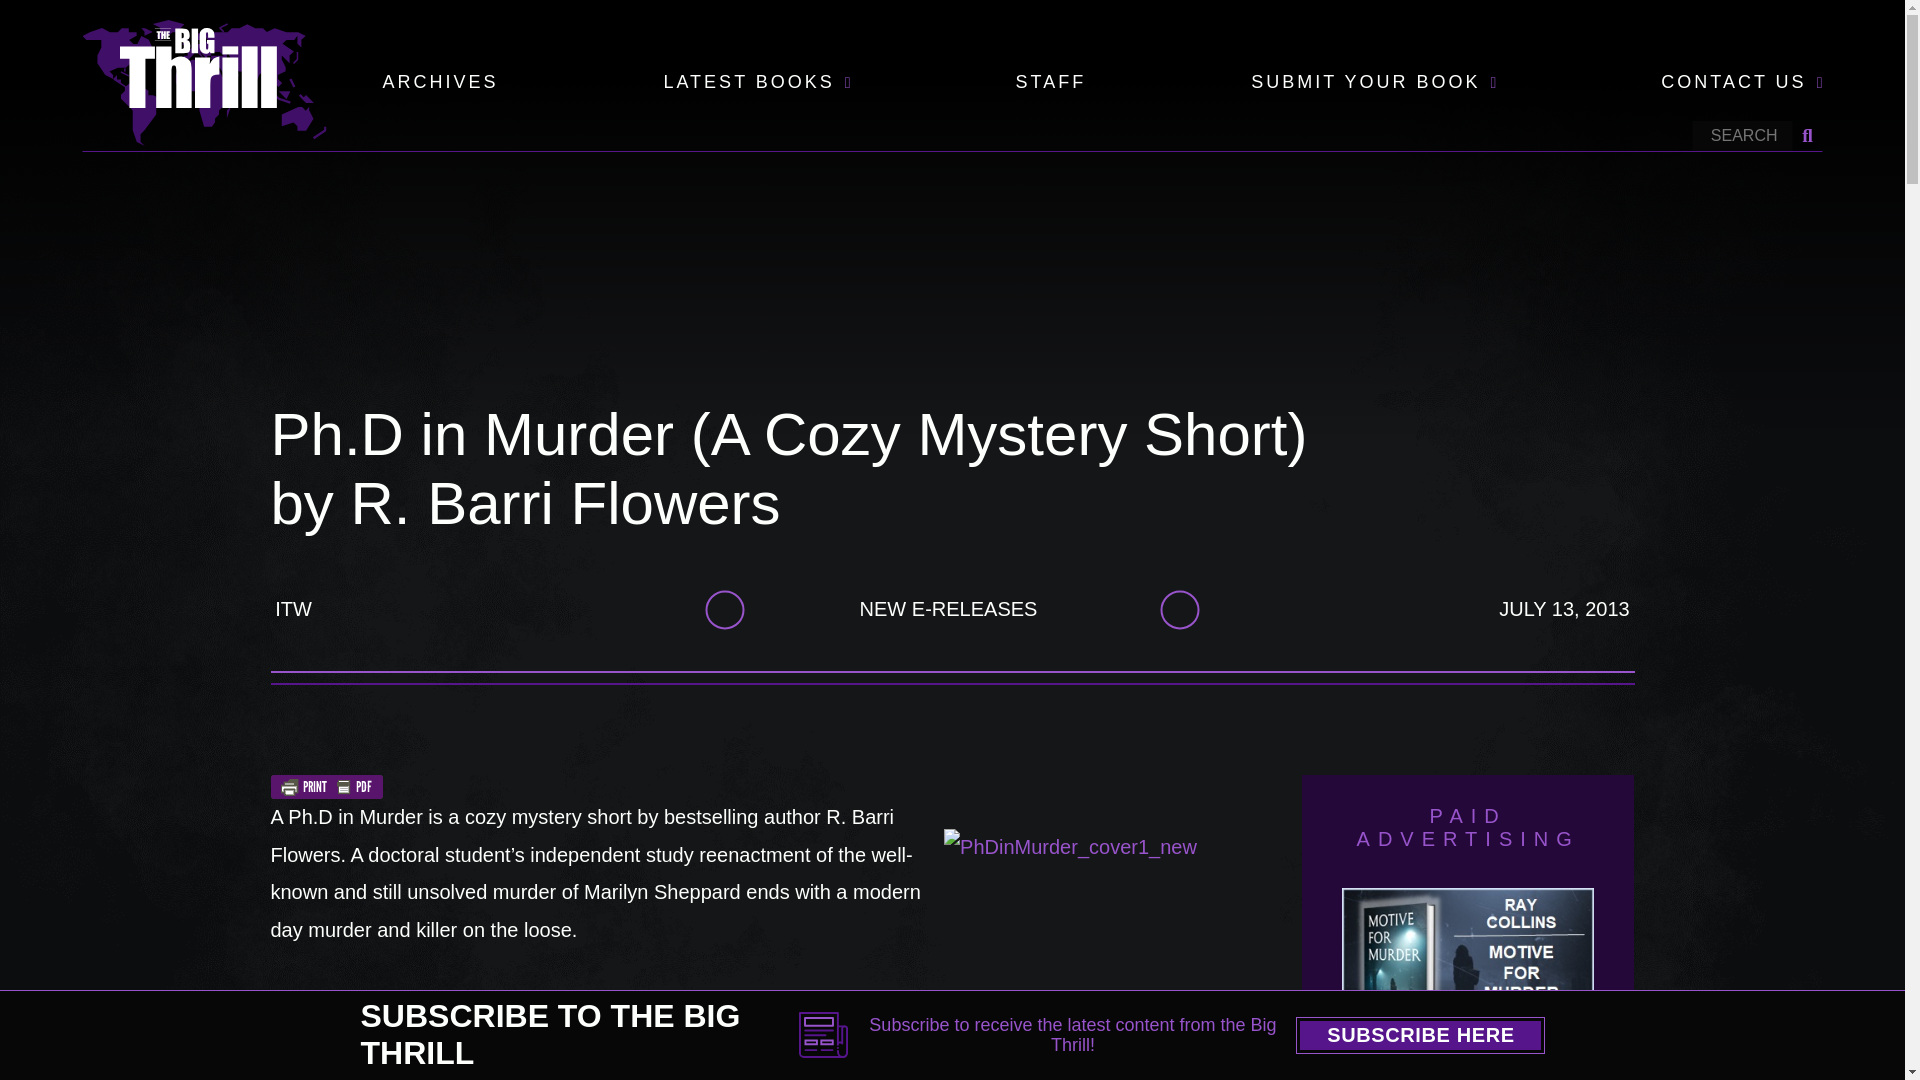 This screenshot has height=1080, width=1920. Describe the element at coordinates (440, 83) in the screenshot. I see `ARCHIVES` at that location.